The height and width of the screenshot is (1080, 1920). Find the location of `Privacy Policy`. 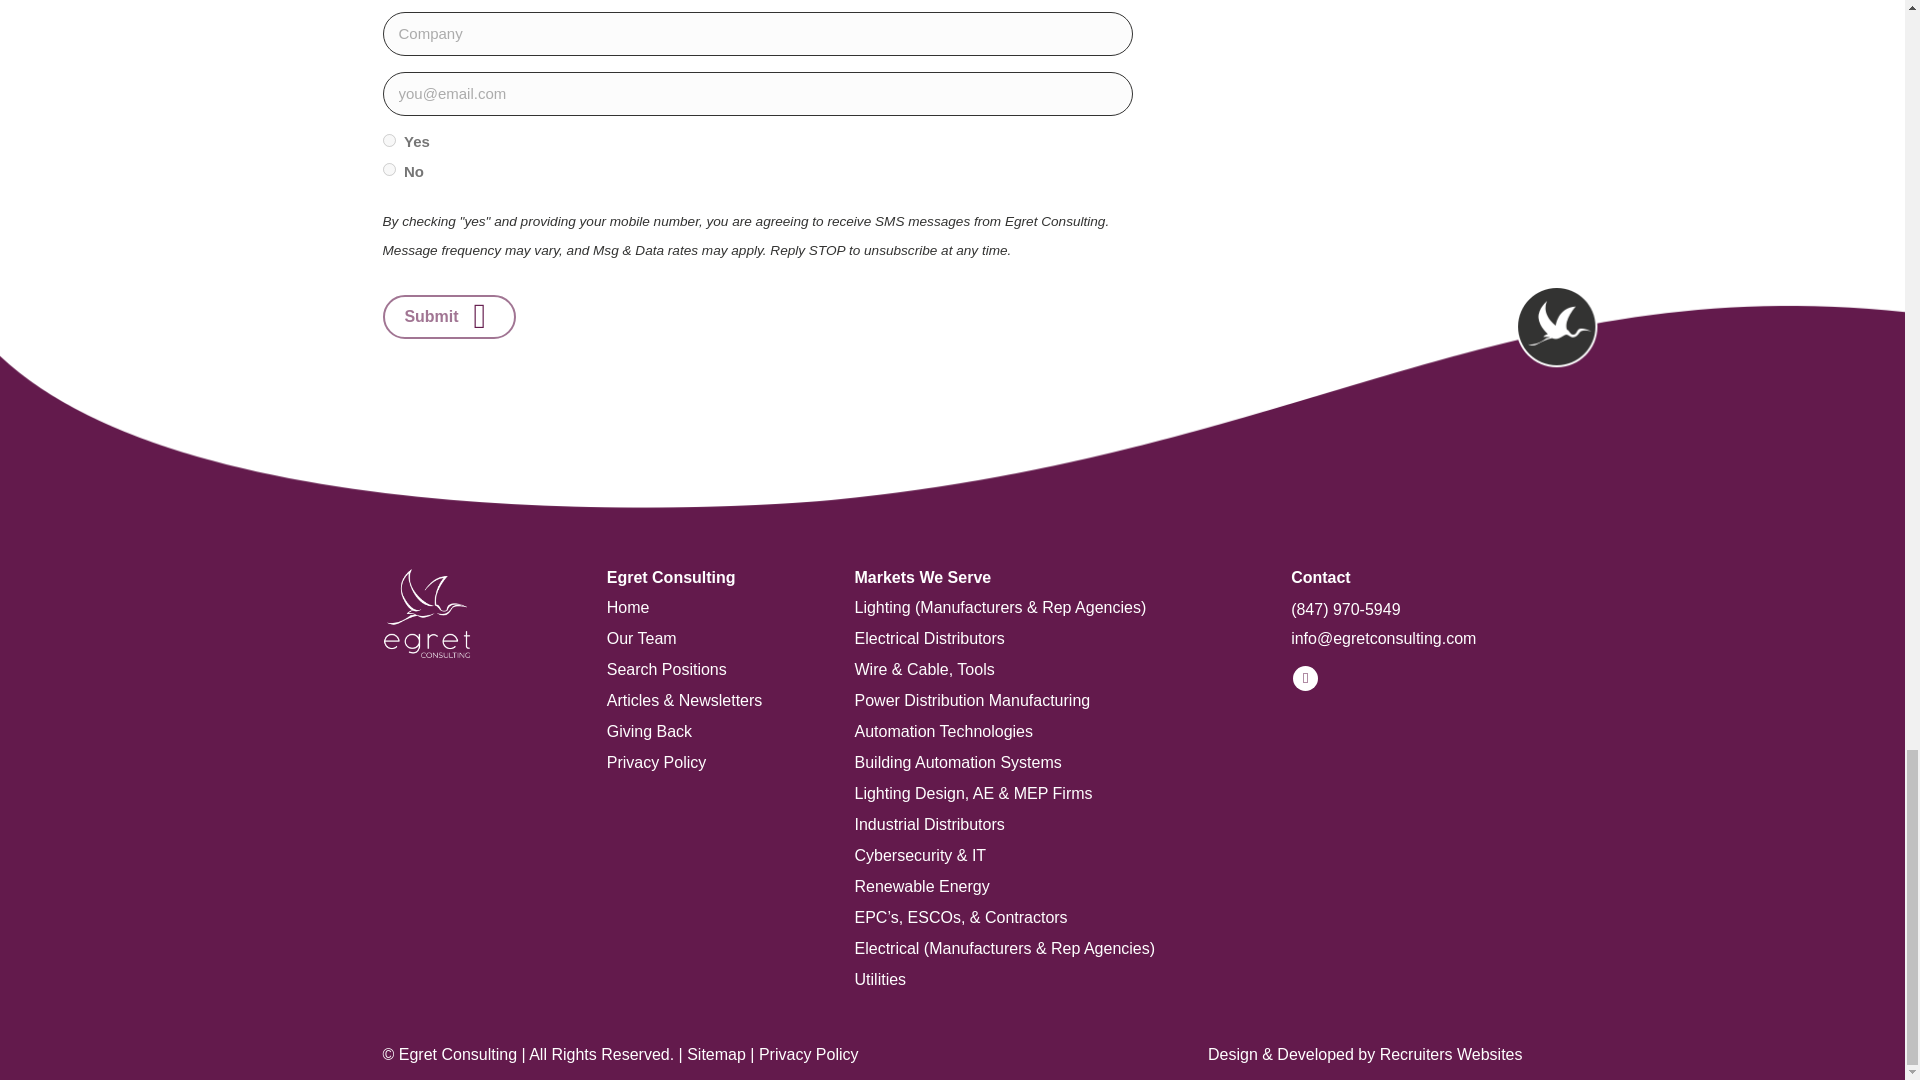

Privacy Policy is located at coordinates (710, 756).